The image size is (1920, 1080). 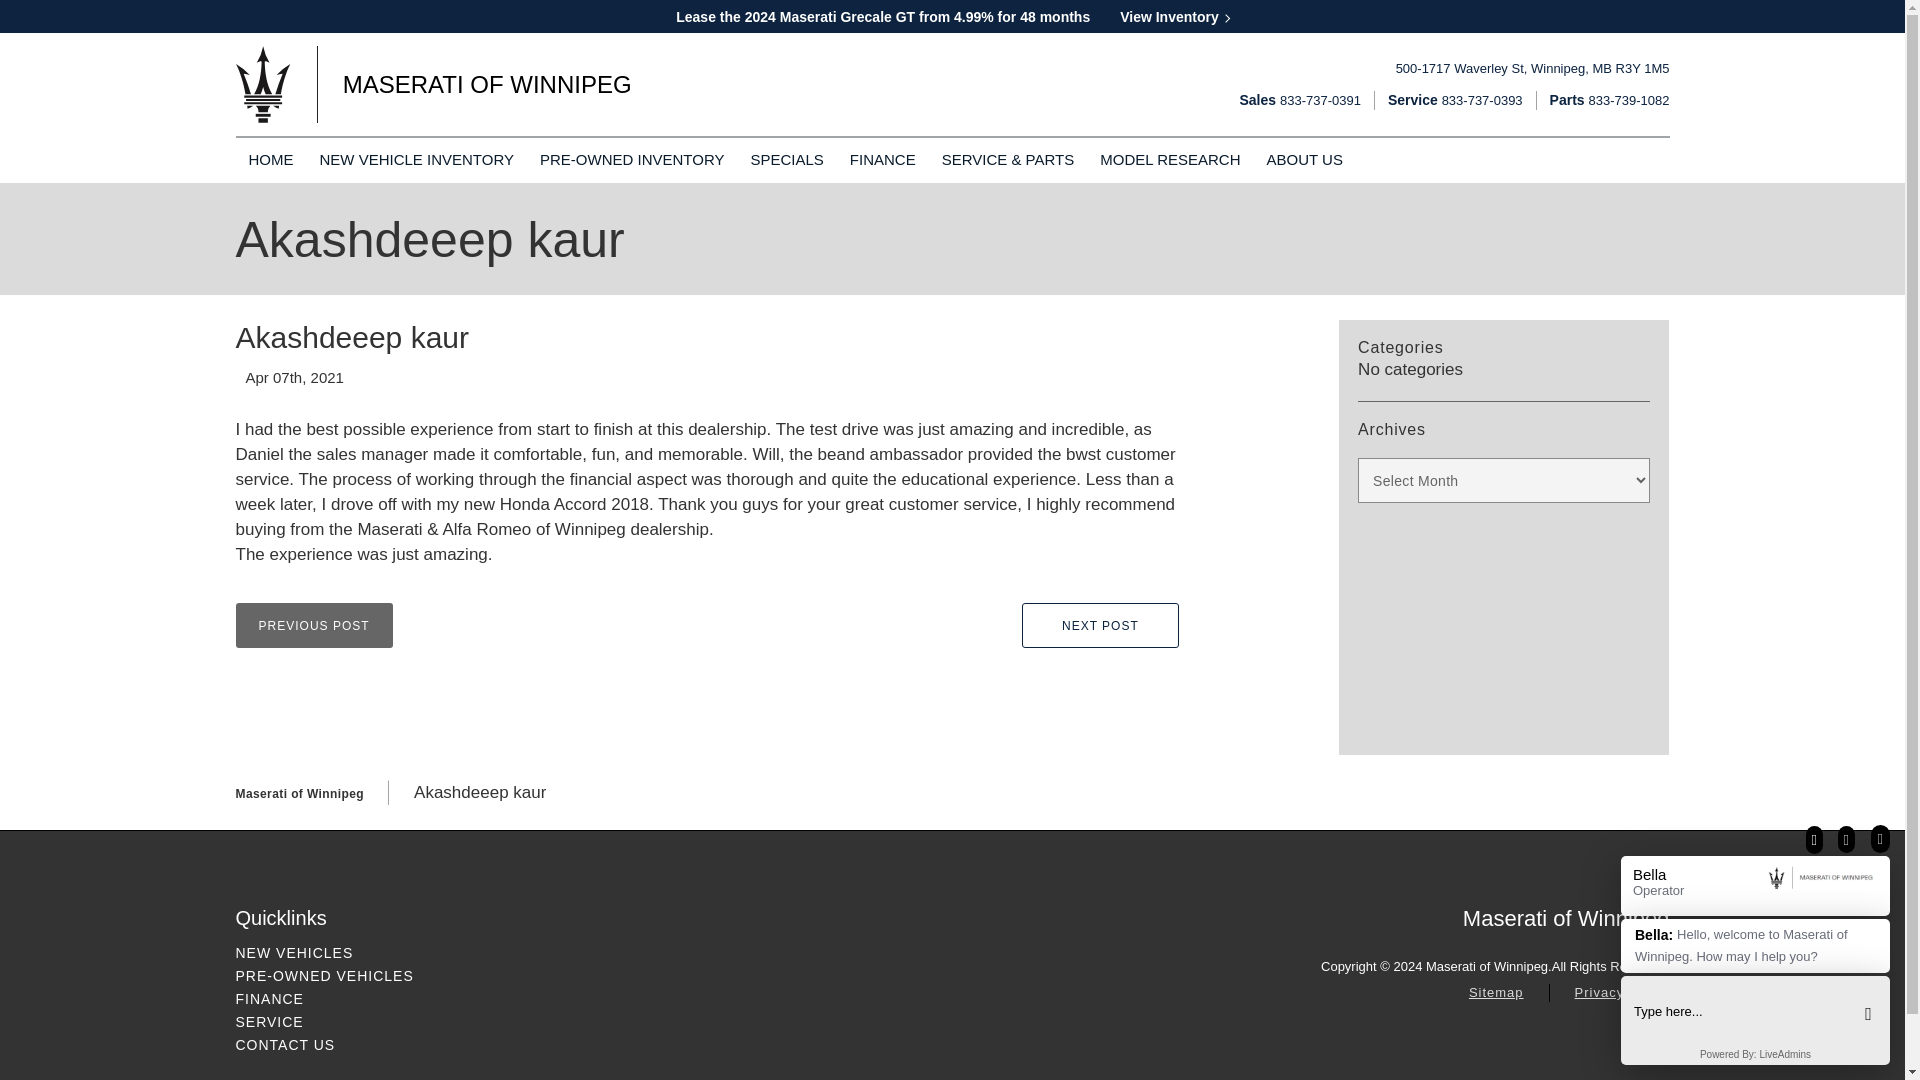 I want to click on MASERATI OF WINNIPEG, so click(x=434, y=84).